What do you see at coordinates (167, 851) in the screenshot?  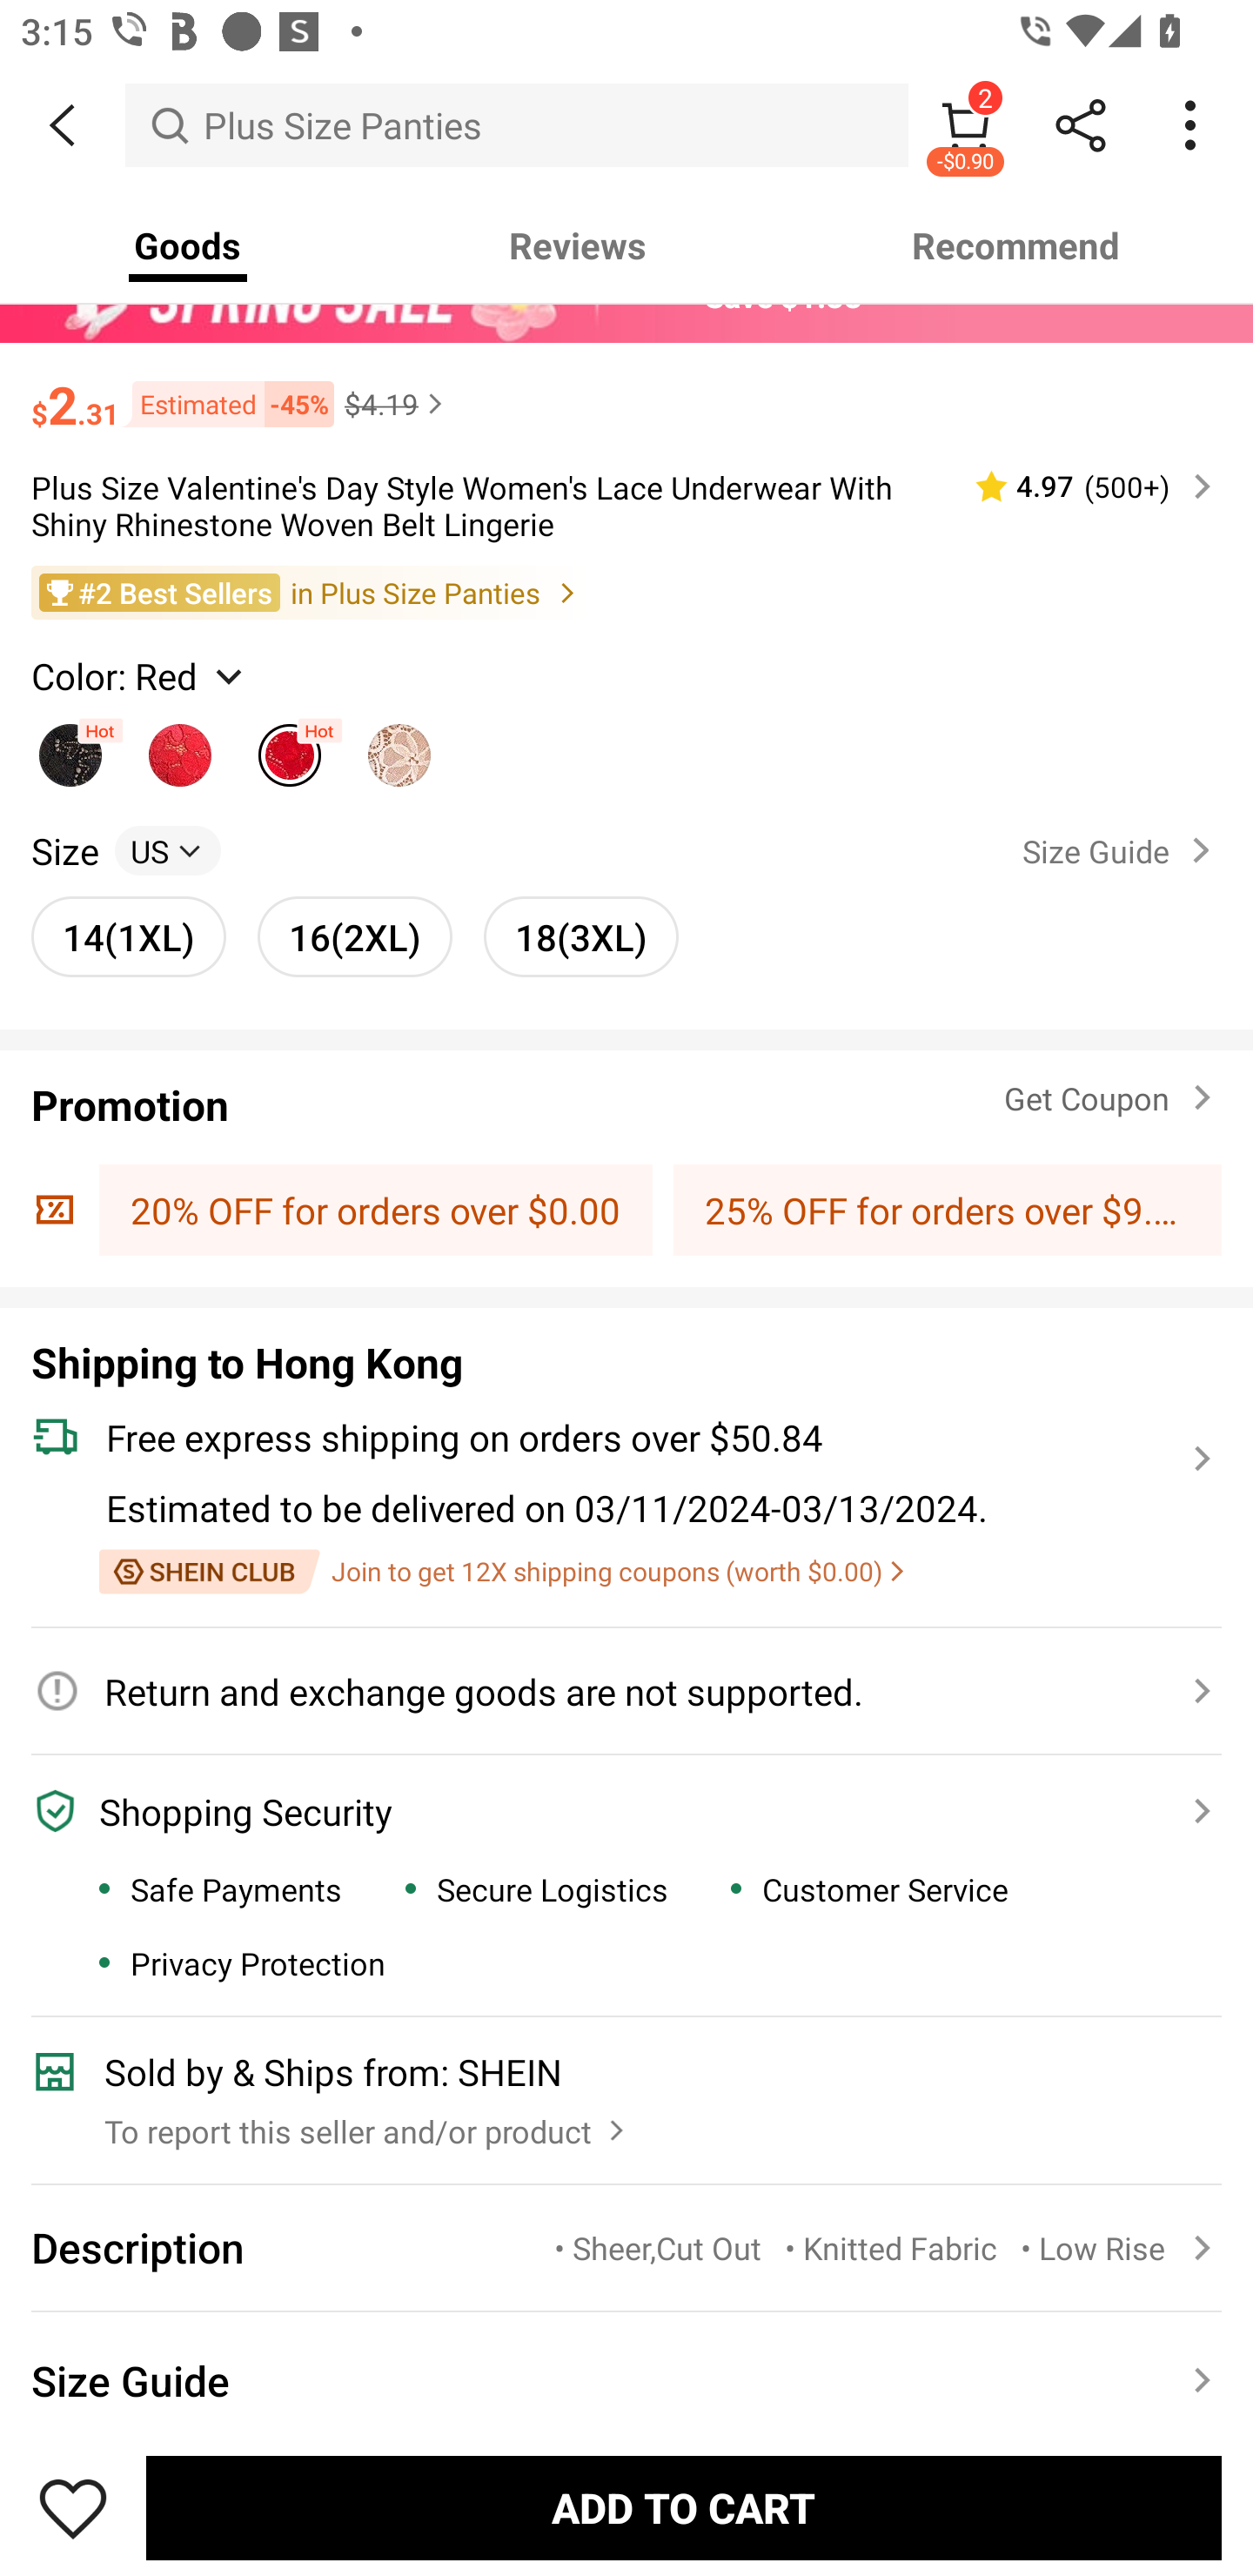 I see `US` at bounding box center [167, 851].